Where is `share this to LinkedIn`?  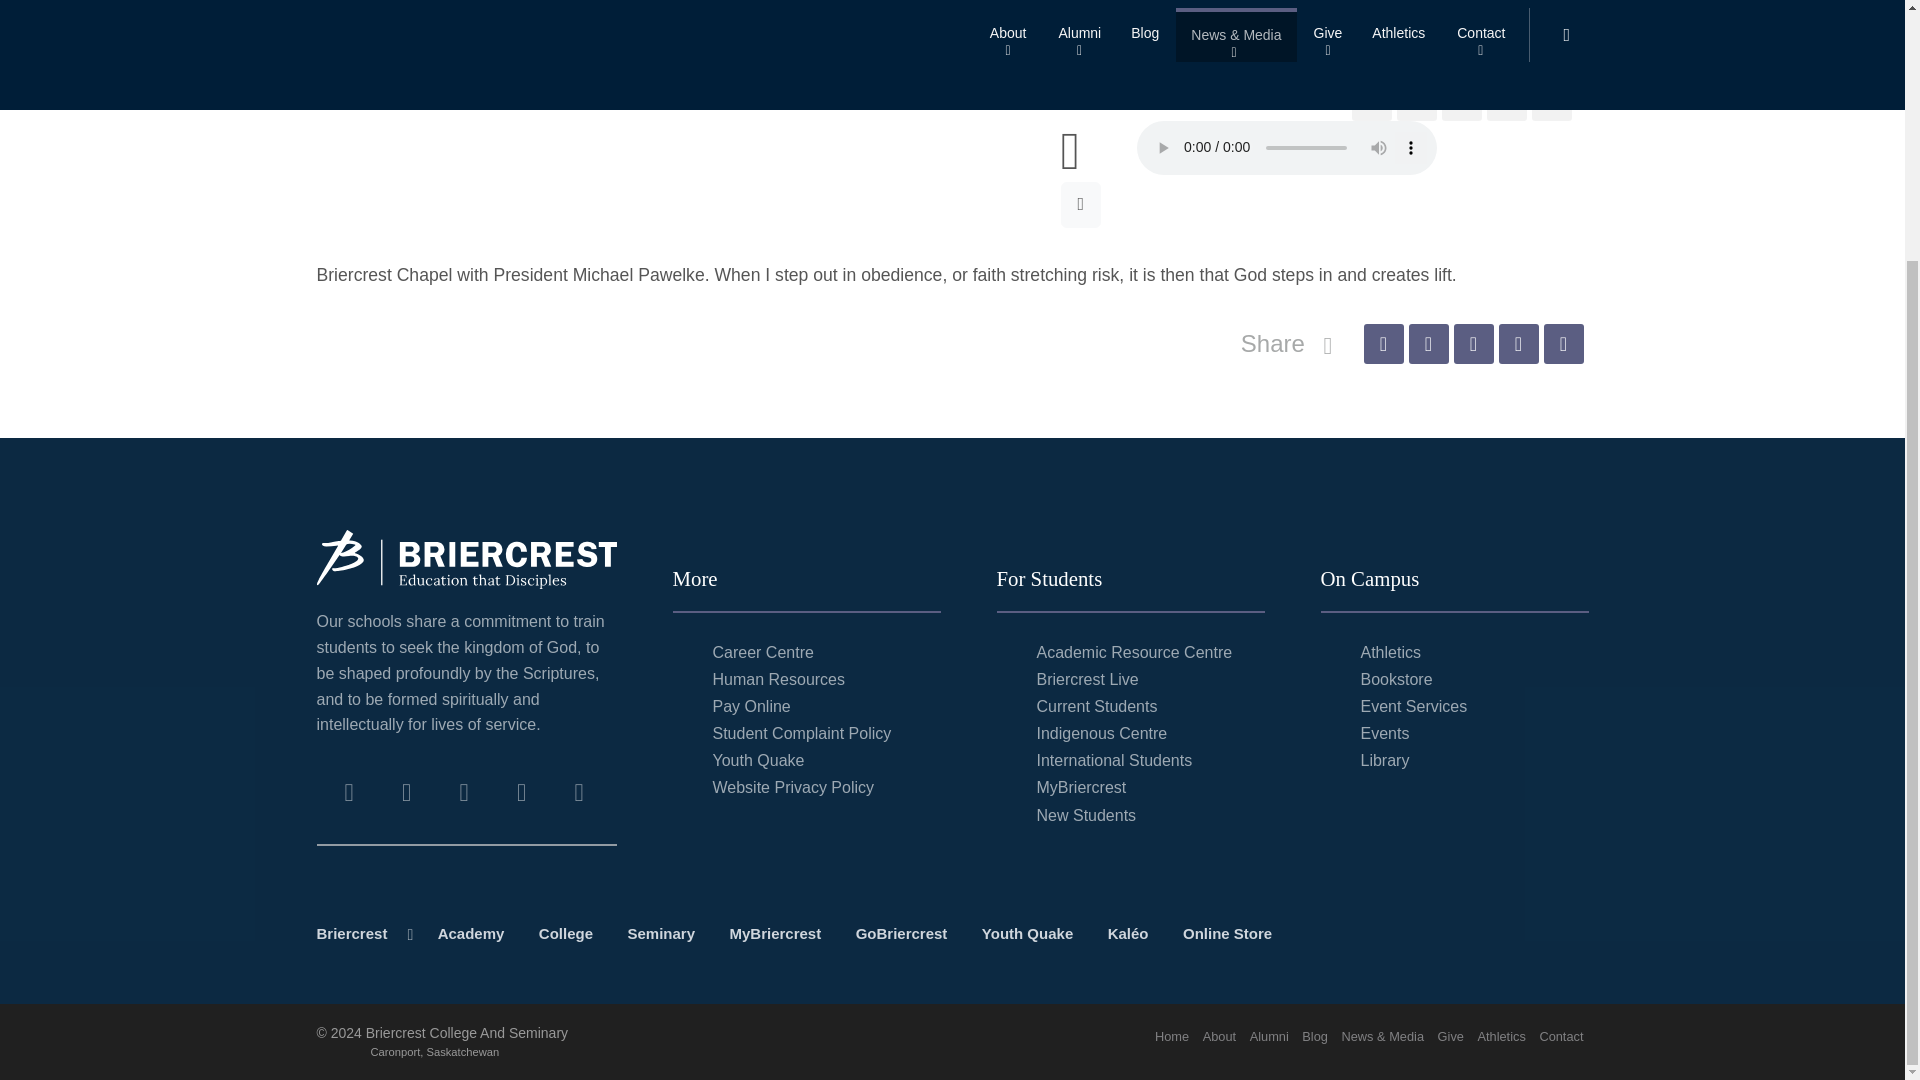 share this to LinkedIn is located at coordinates (1506, 100).